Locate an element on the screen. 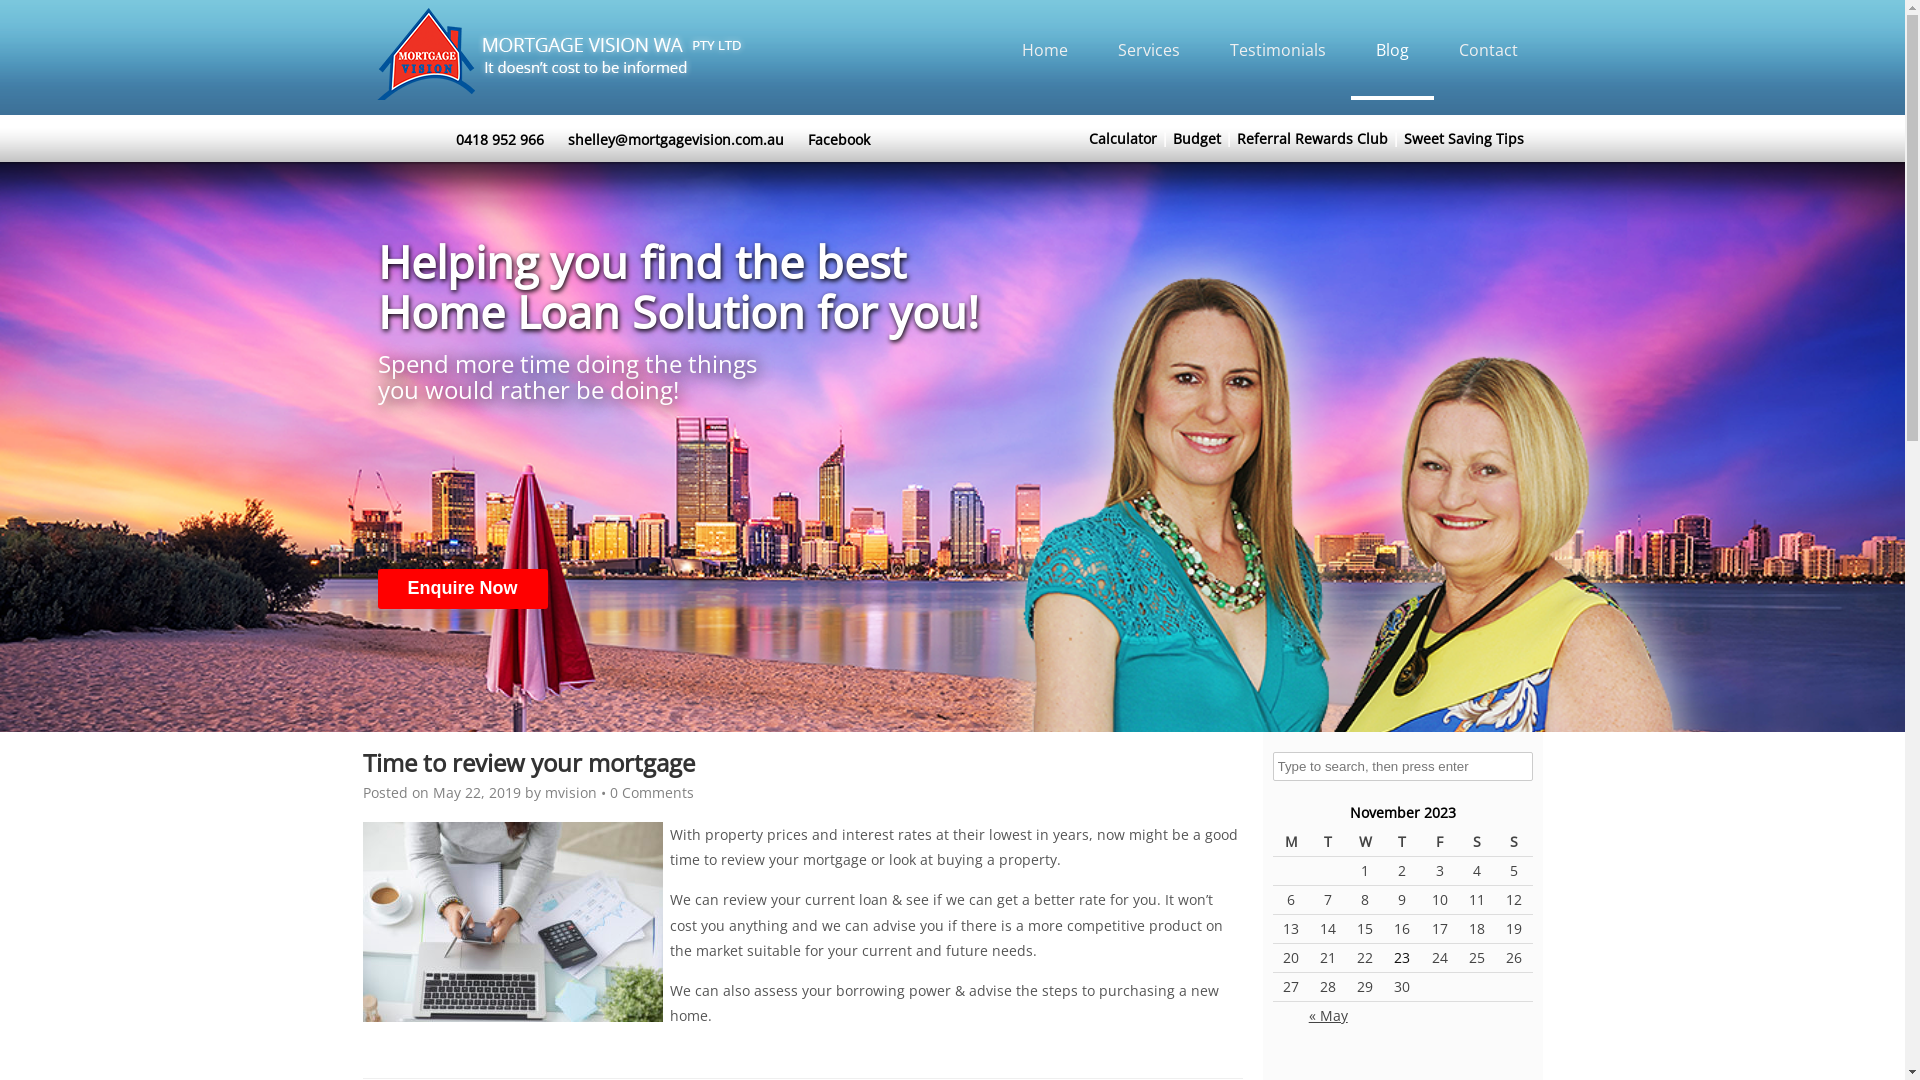  Blog is located at coordinates (1392, 50).